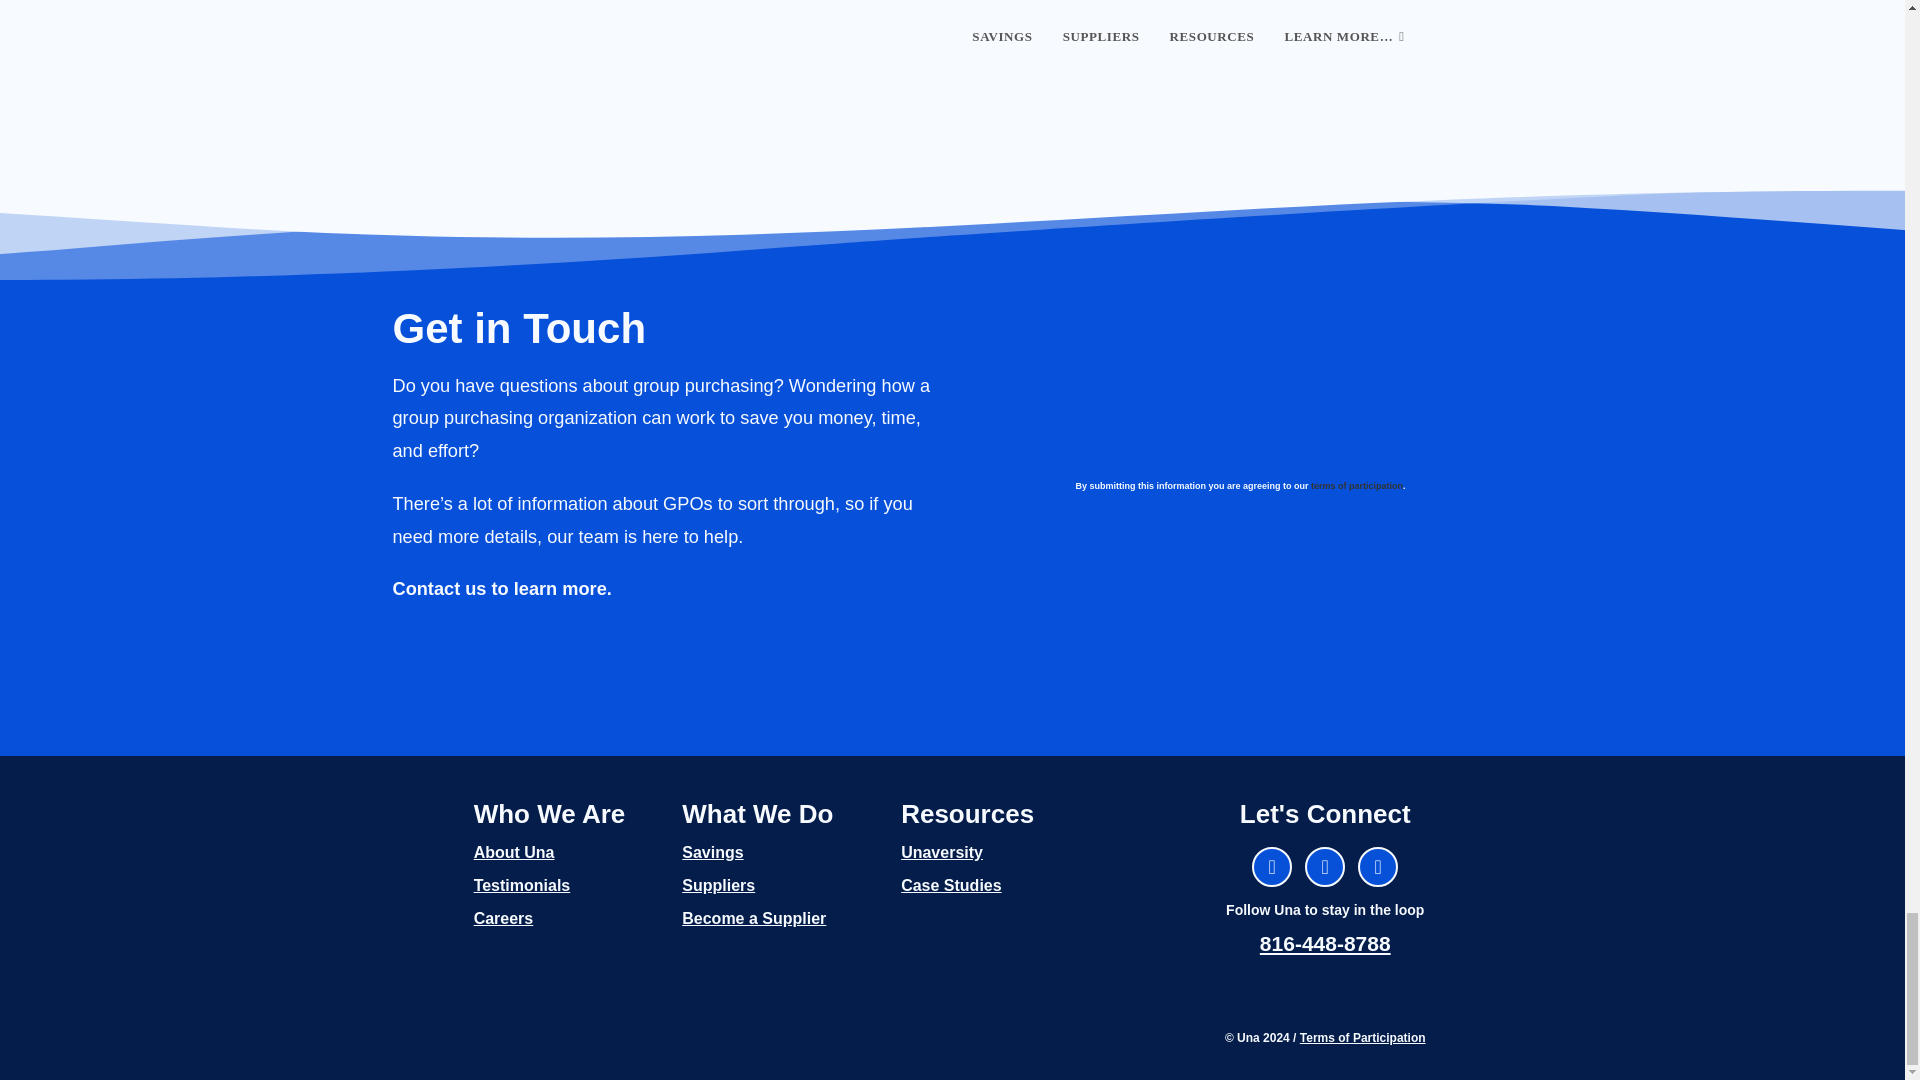 This screenshot has height=1080, width=1920. Describe the element at coordinates (504, 918) in the screenshot. I see `Careers` at that location.